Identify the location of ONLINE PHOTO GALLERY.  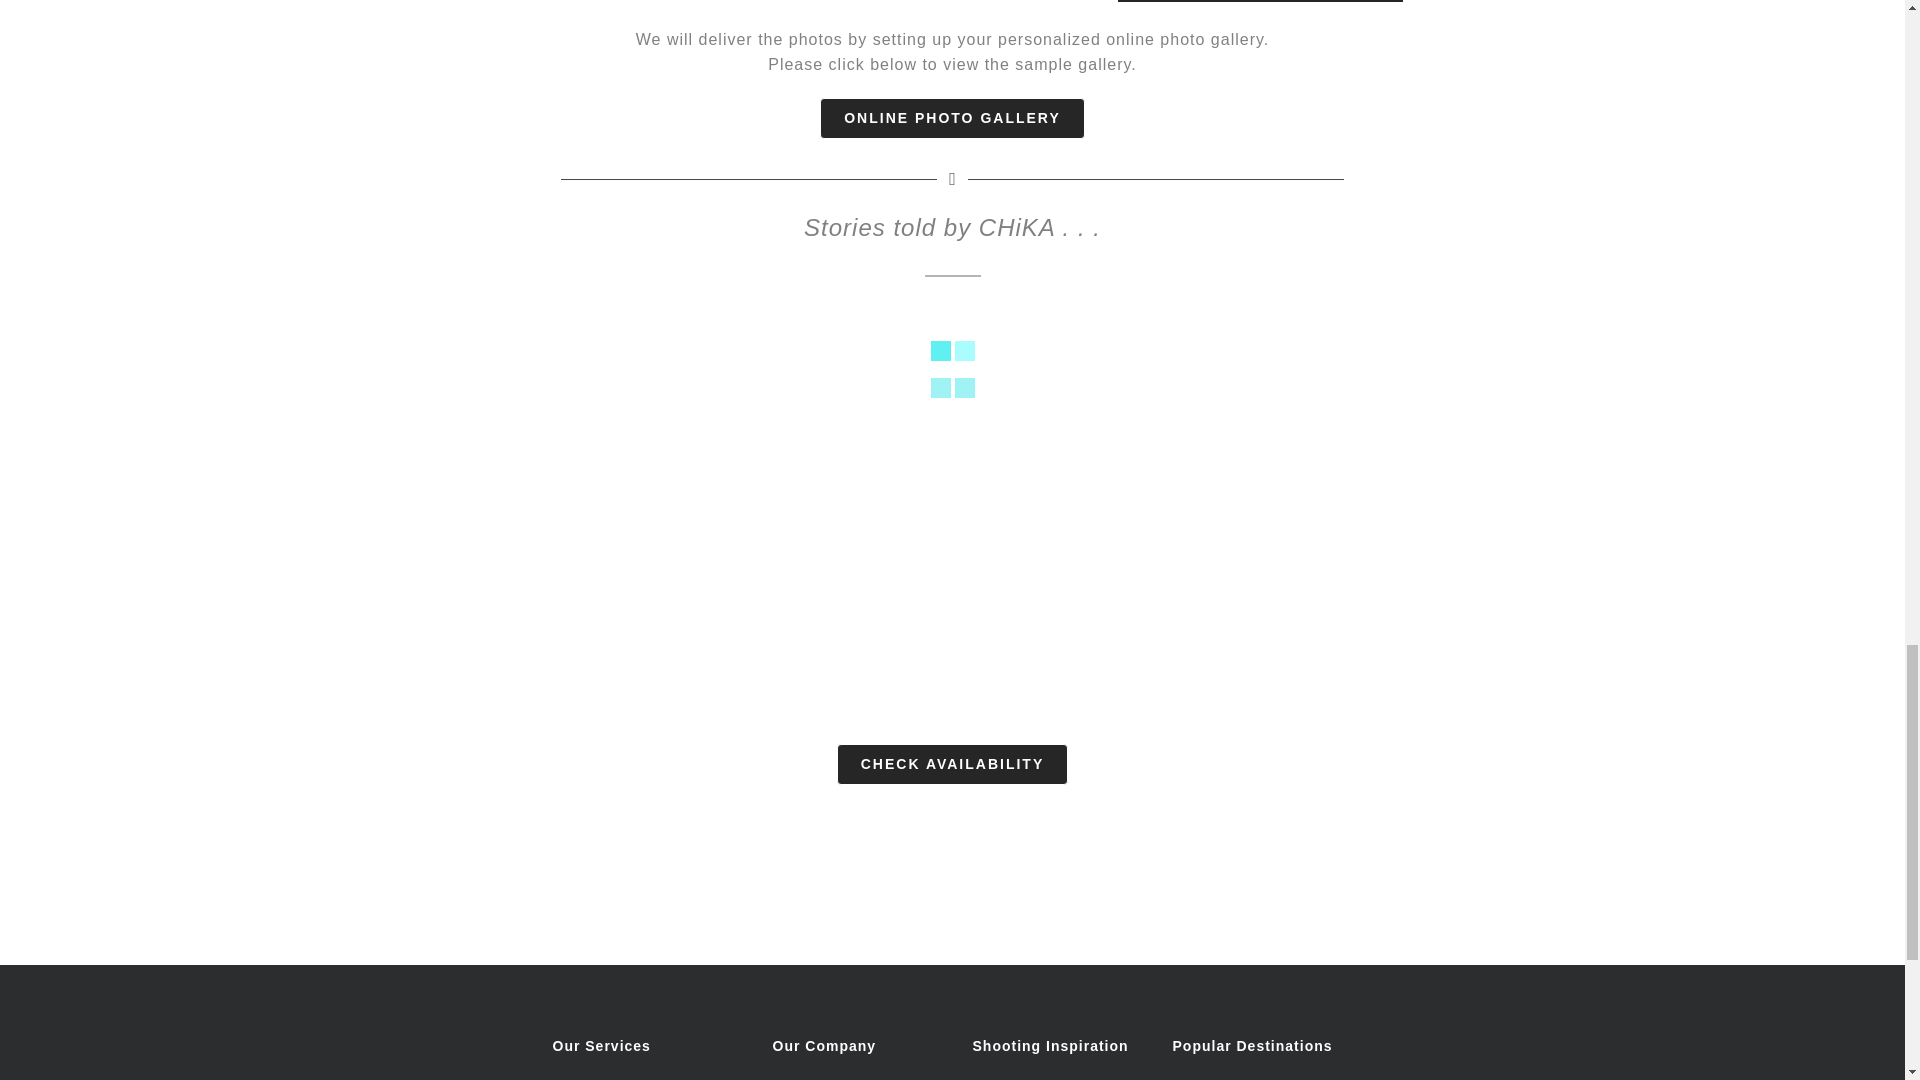
(952, 118).